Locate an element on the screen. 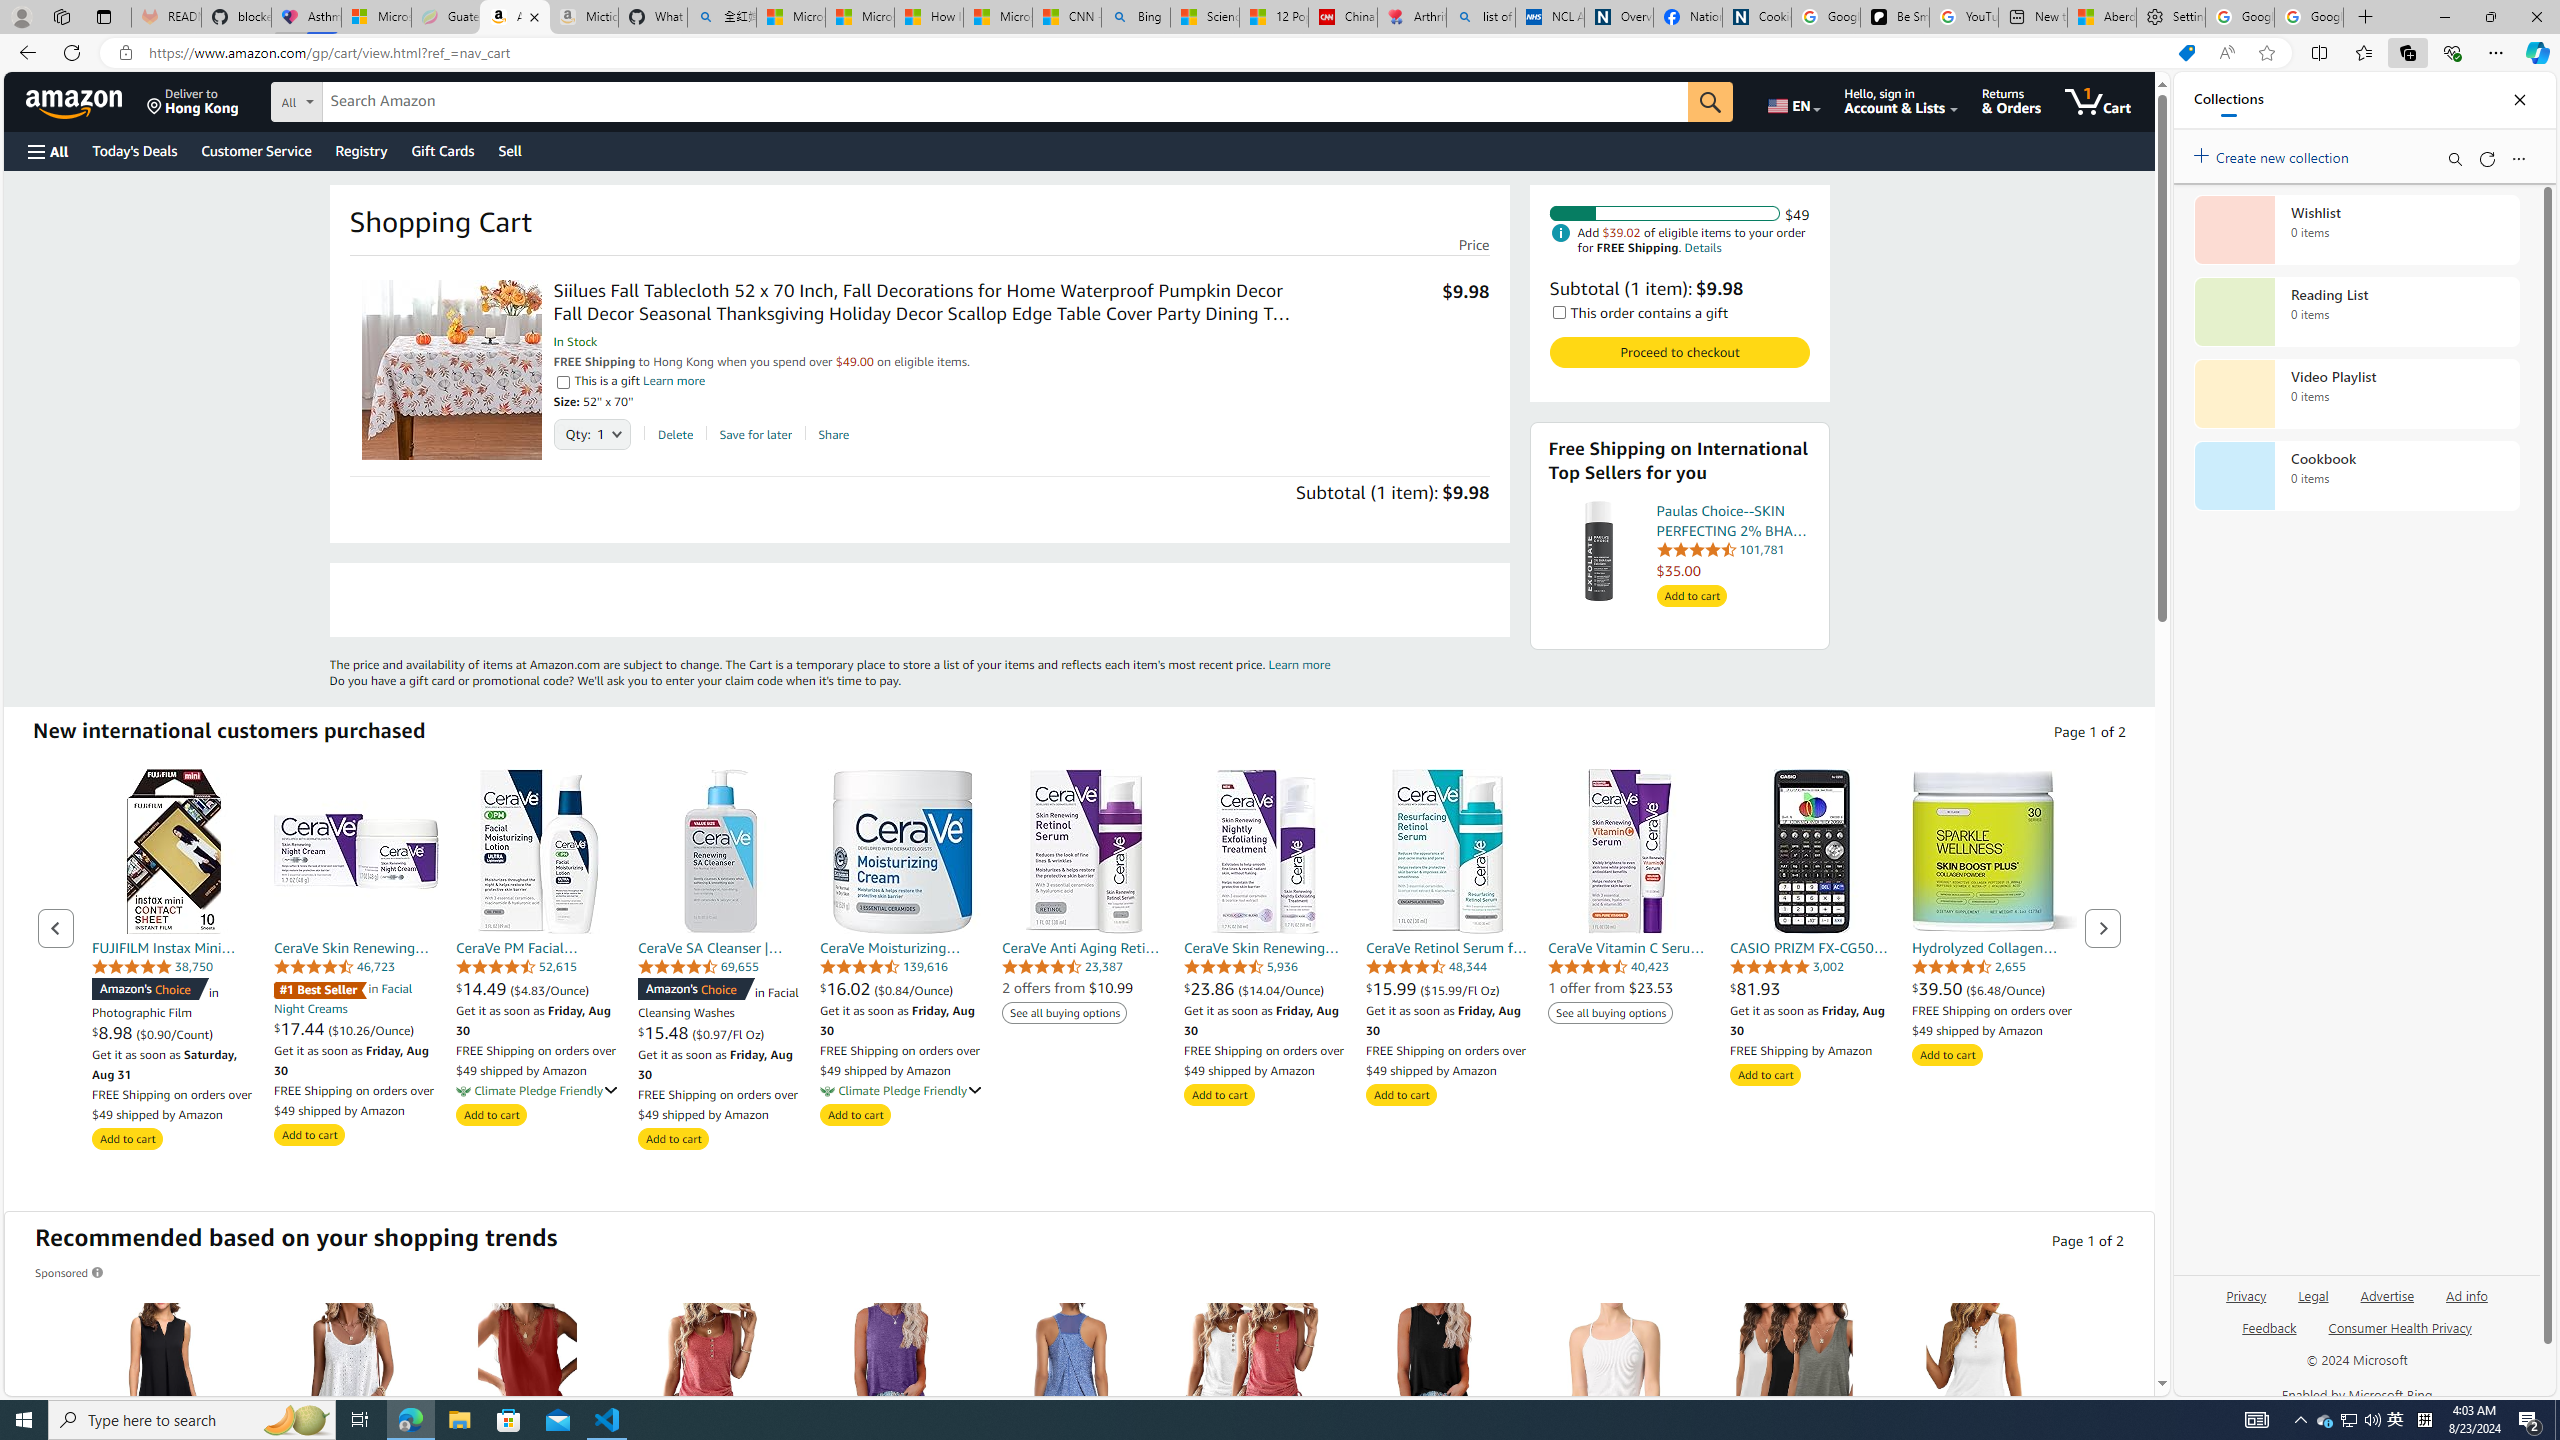 This screenshot has width=2560, height=1440. 1 offer from $23.53 is located at coordinates (1611, 988).